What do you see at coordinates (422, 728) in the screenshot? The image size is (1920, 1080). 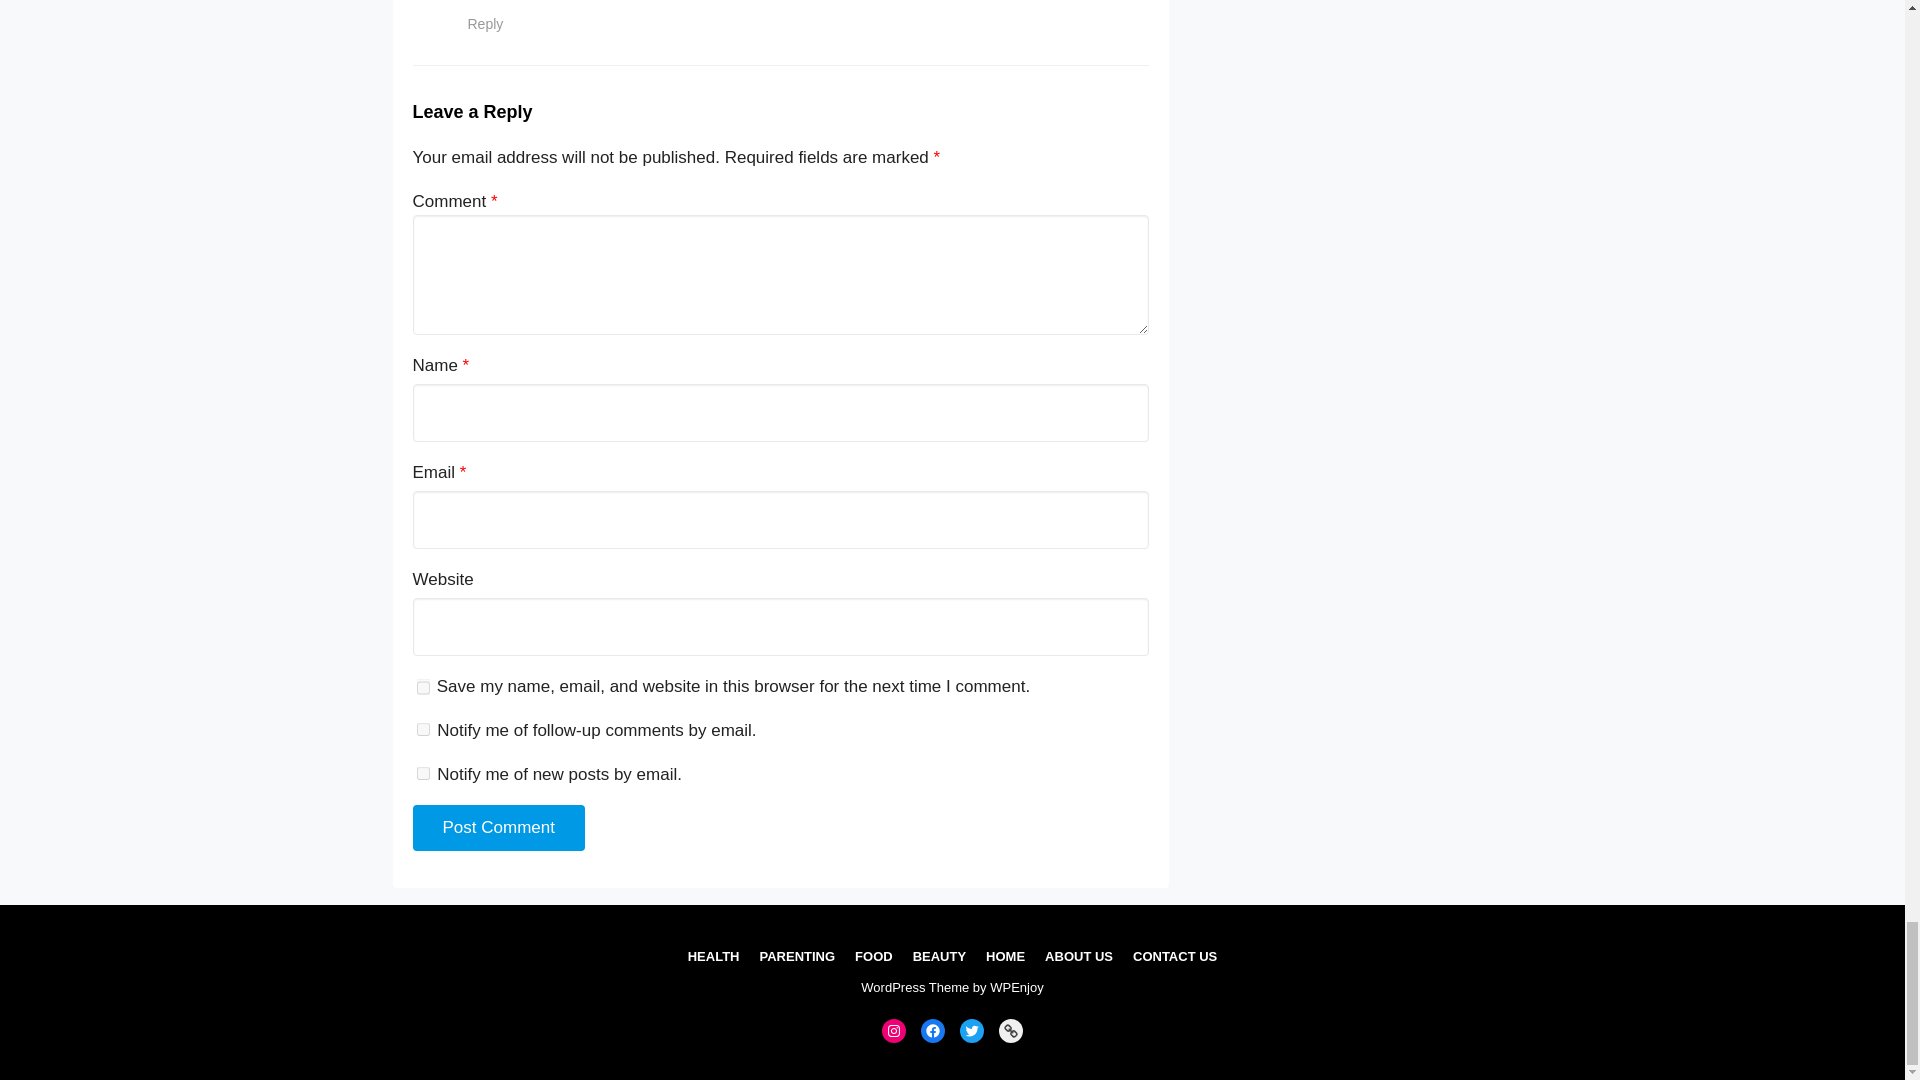 I see `subscribe` at bounding box center [422, 728].